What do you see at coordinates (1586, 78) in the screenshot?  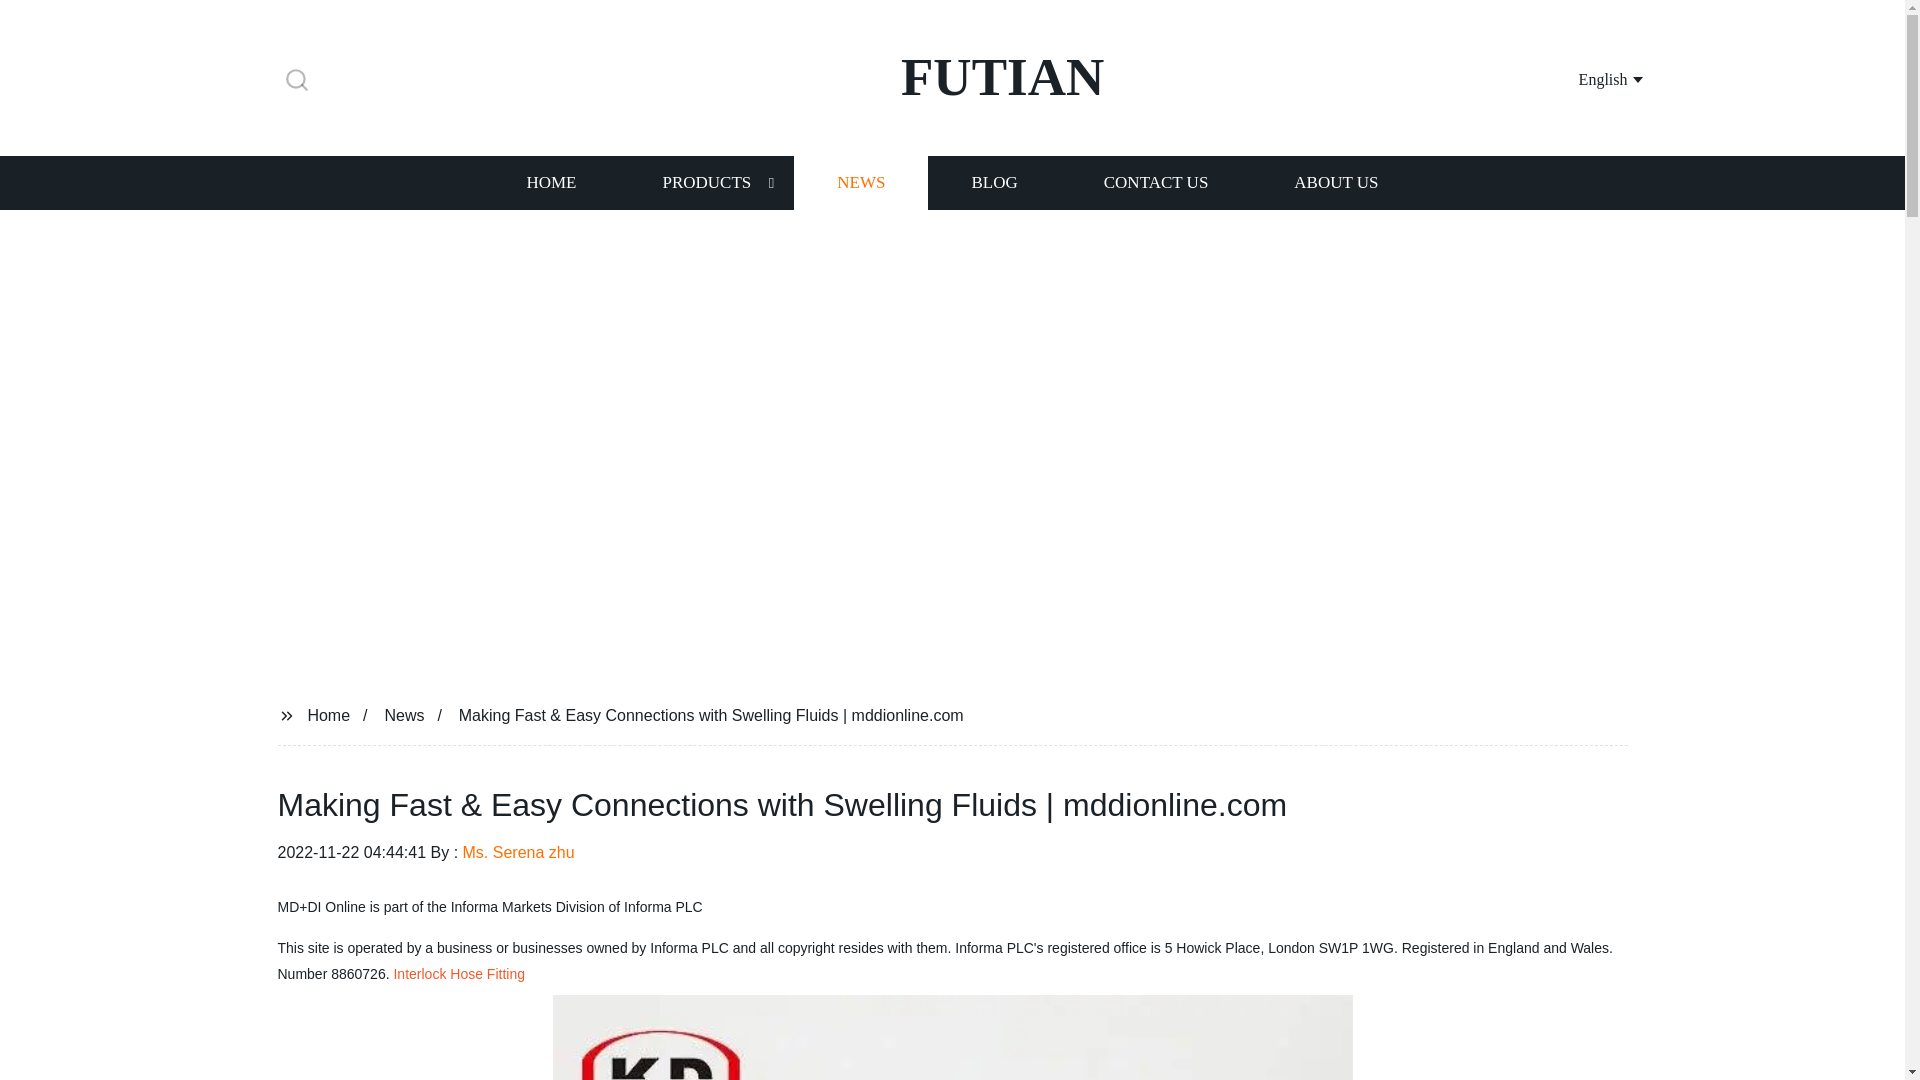 I see `English` at bounding box center [1586, 78].